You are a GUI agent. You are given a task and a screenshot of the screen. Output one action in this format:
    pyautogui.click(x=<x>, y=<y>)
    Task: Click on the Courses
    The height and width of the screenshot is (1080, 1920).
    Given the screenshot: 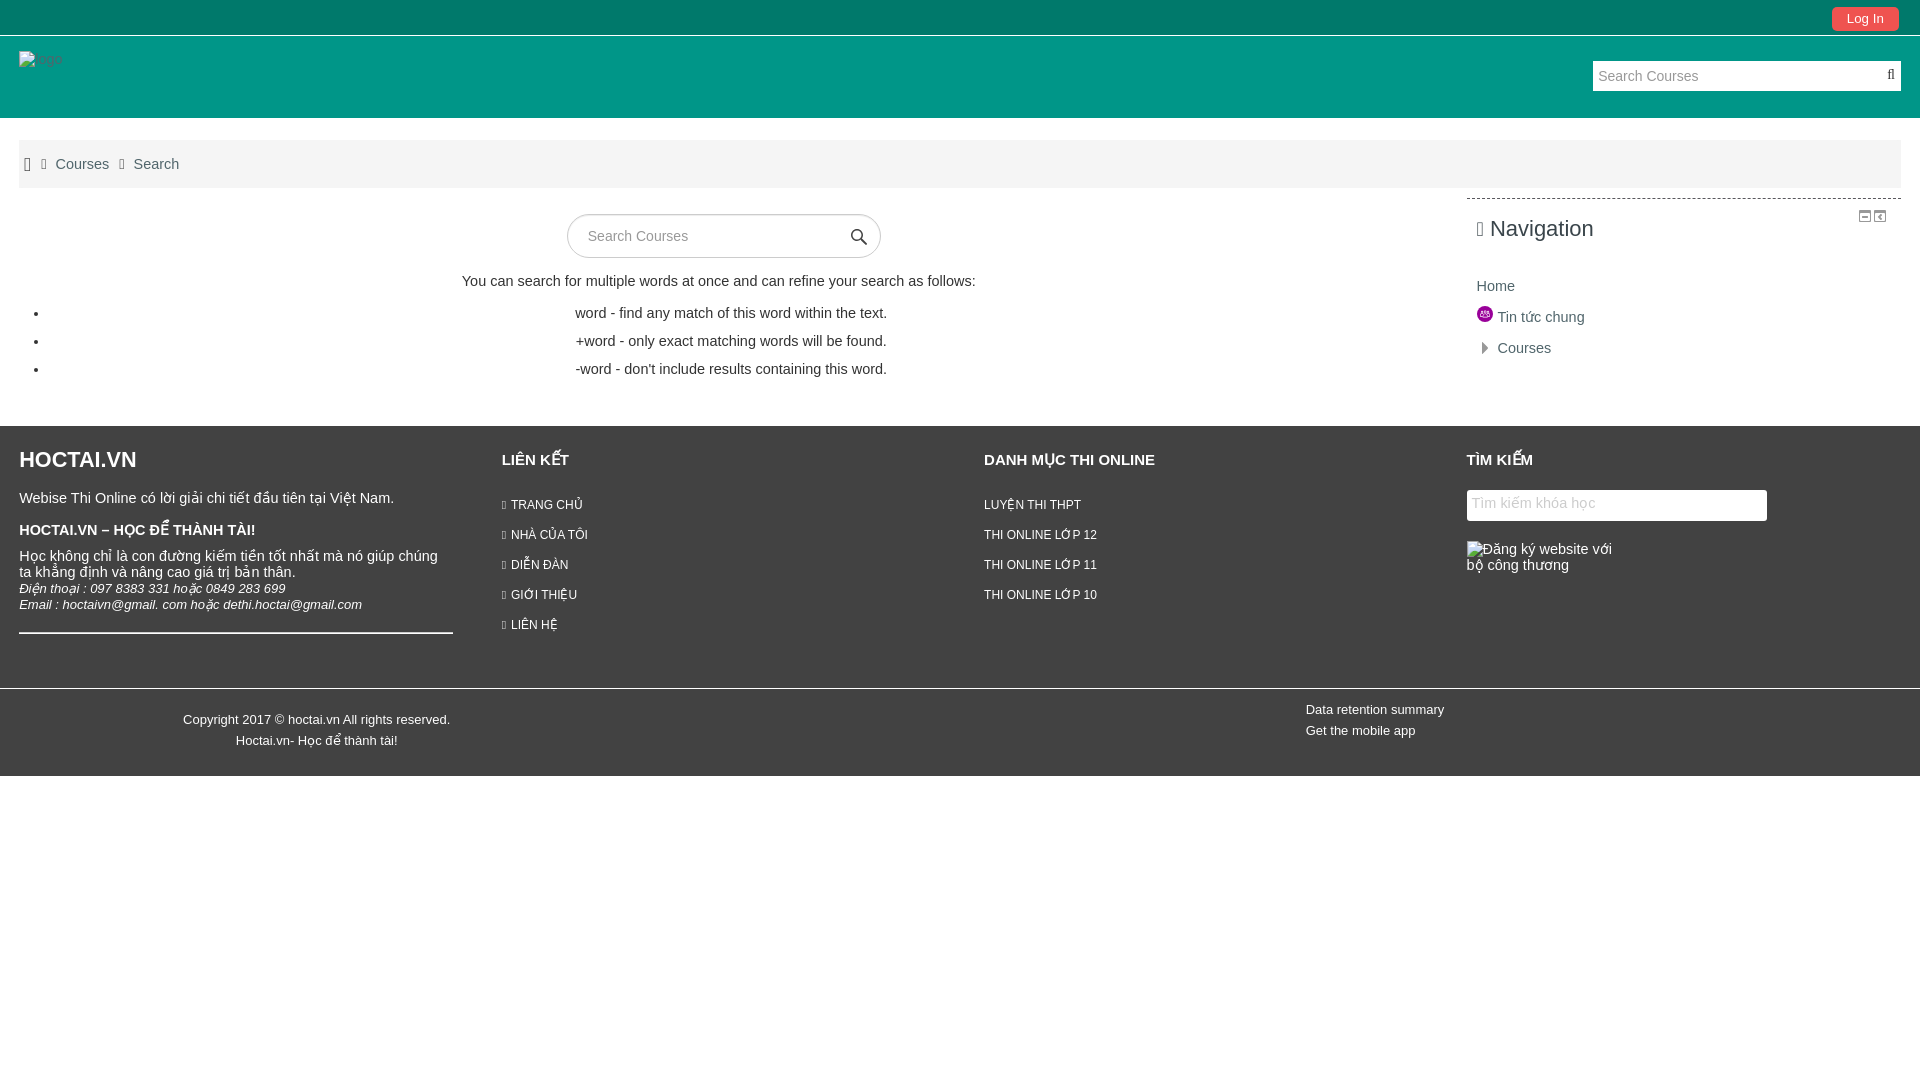 What is the action you would take?
    pyautogui.click(x=82, y=163)
    